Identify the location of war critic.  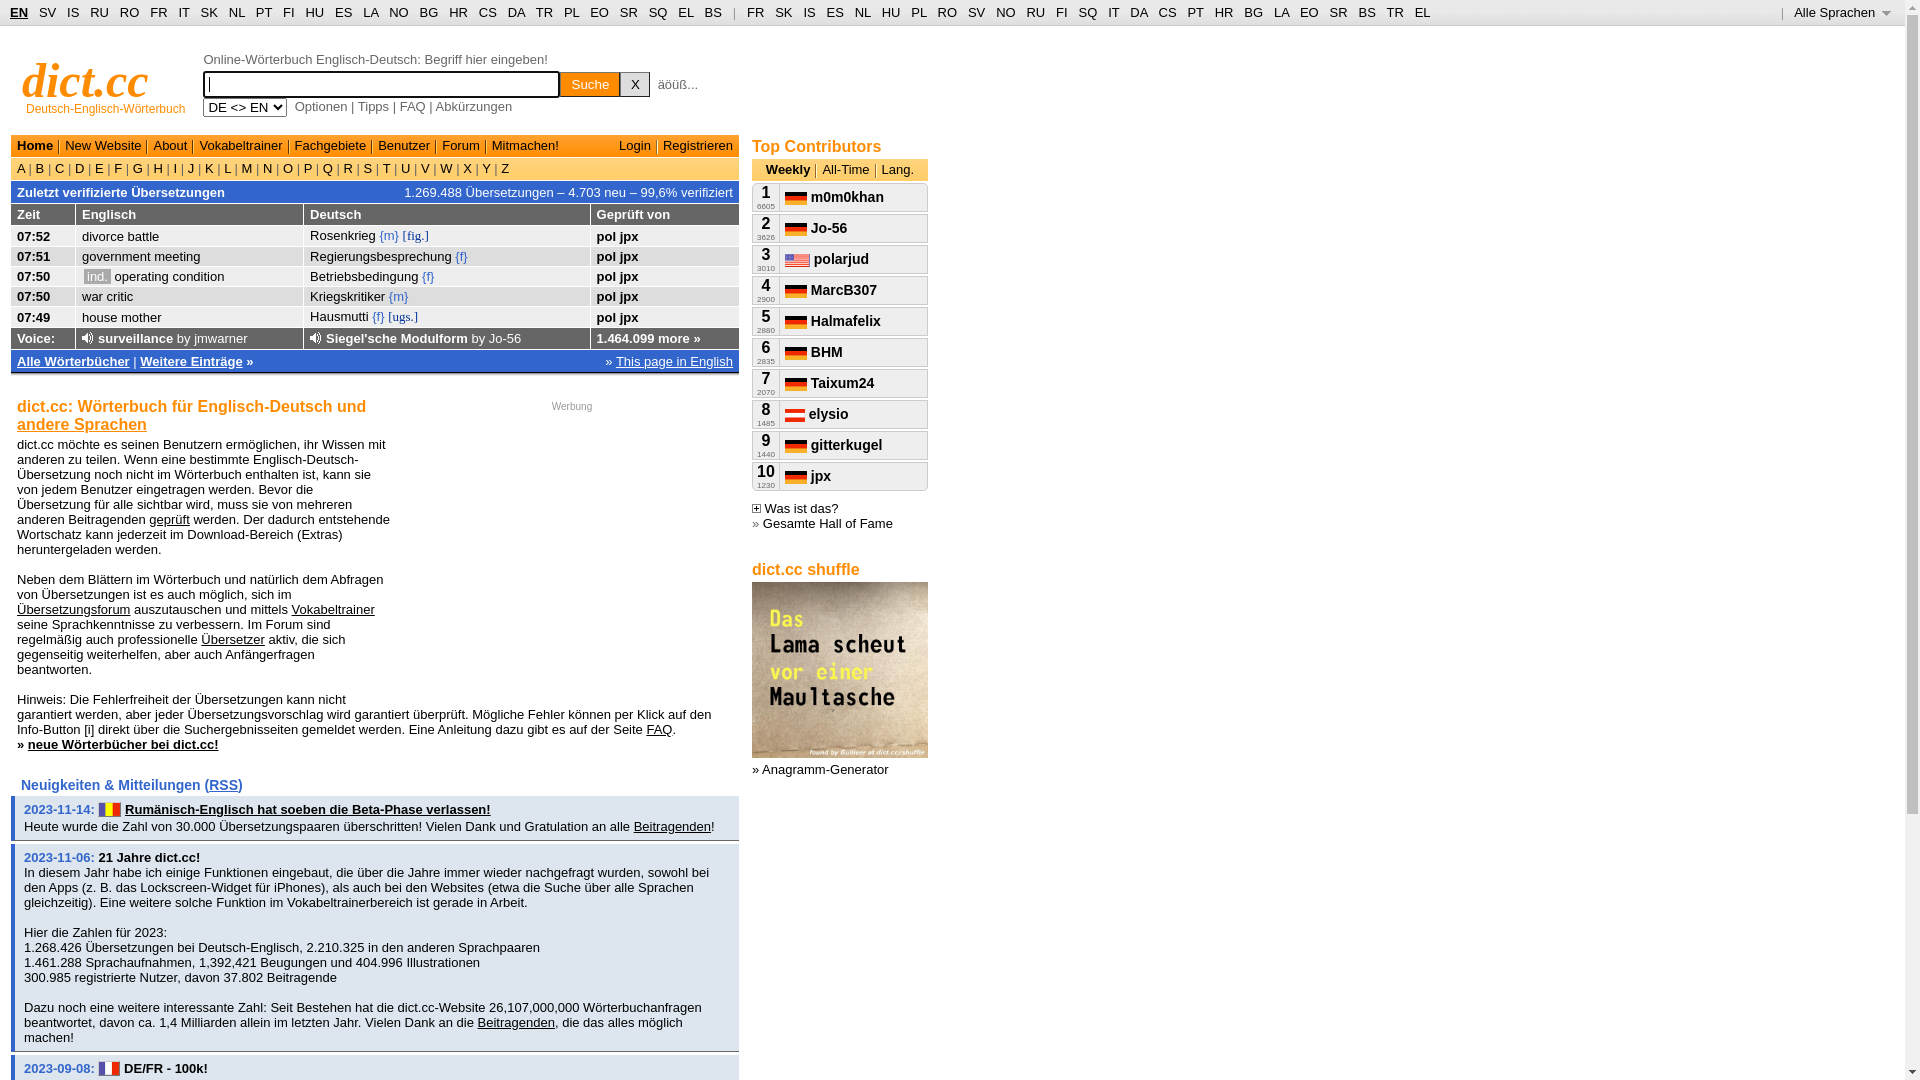
(108, 296).